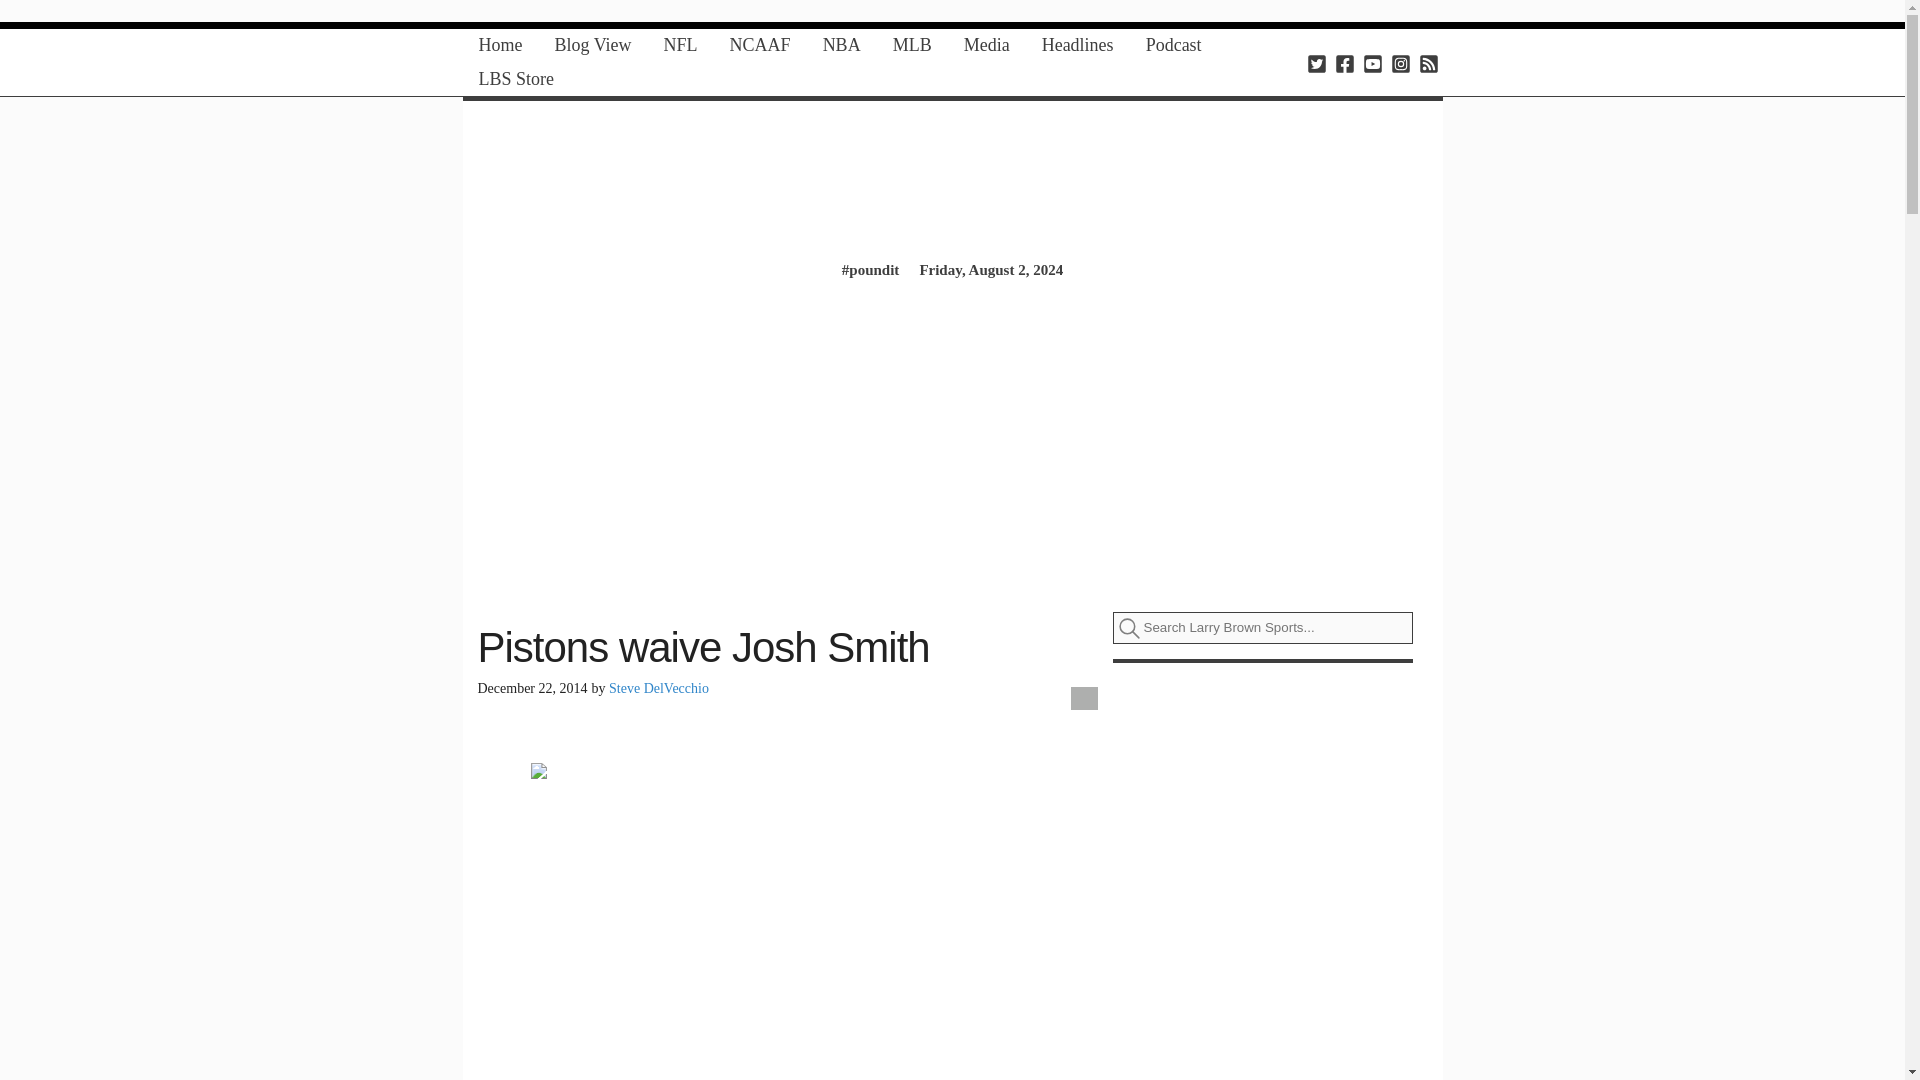  Describe the element at coordinates (760, 45) in the screenshot. I see `NCAAF` at that location.